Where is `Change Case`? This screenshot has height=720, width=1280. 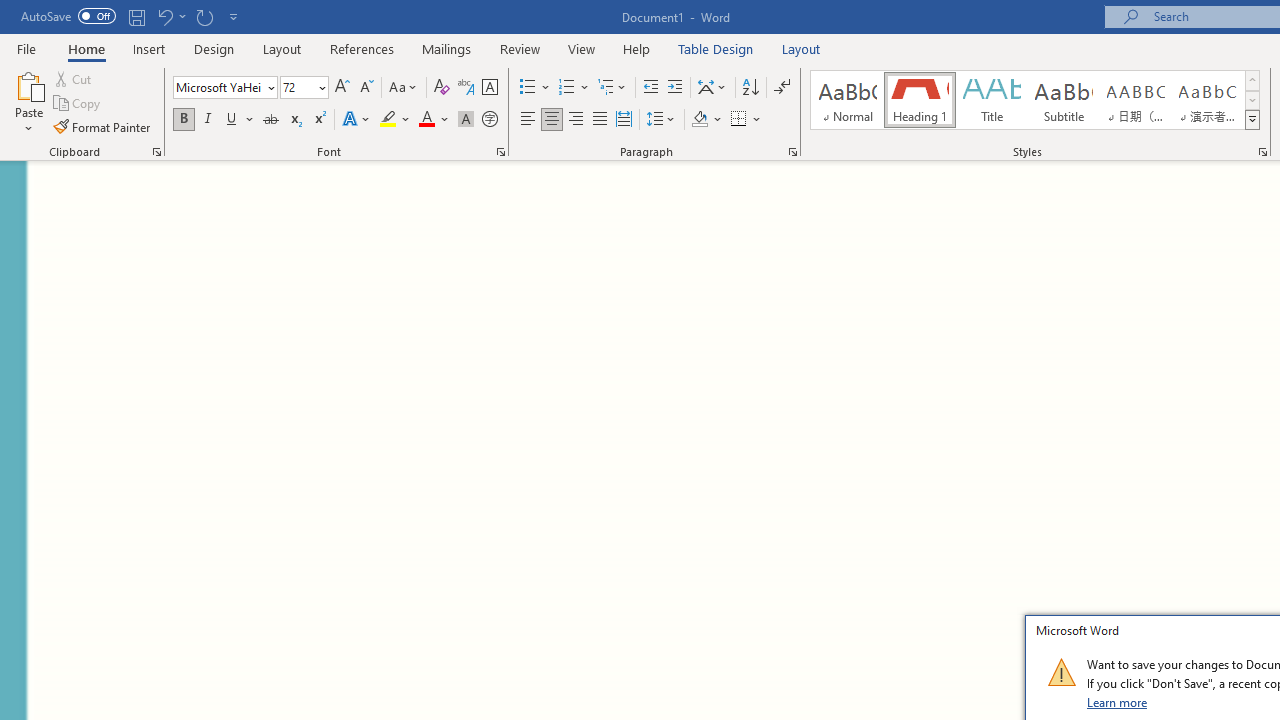
Change Case is located at coordinates (404, 88).